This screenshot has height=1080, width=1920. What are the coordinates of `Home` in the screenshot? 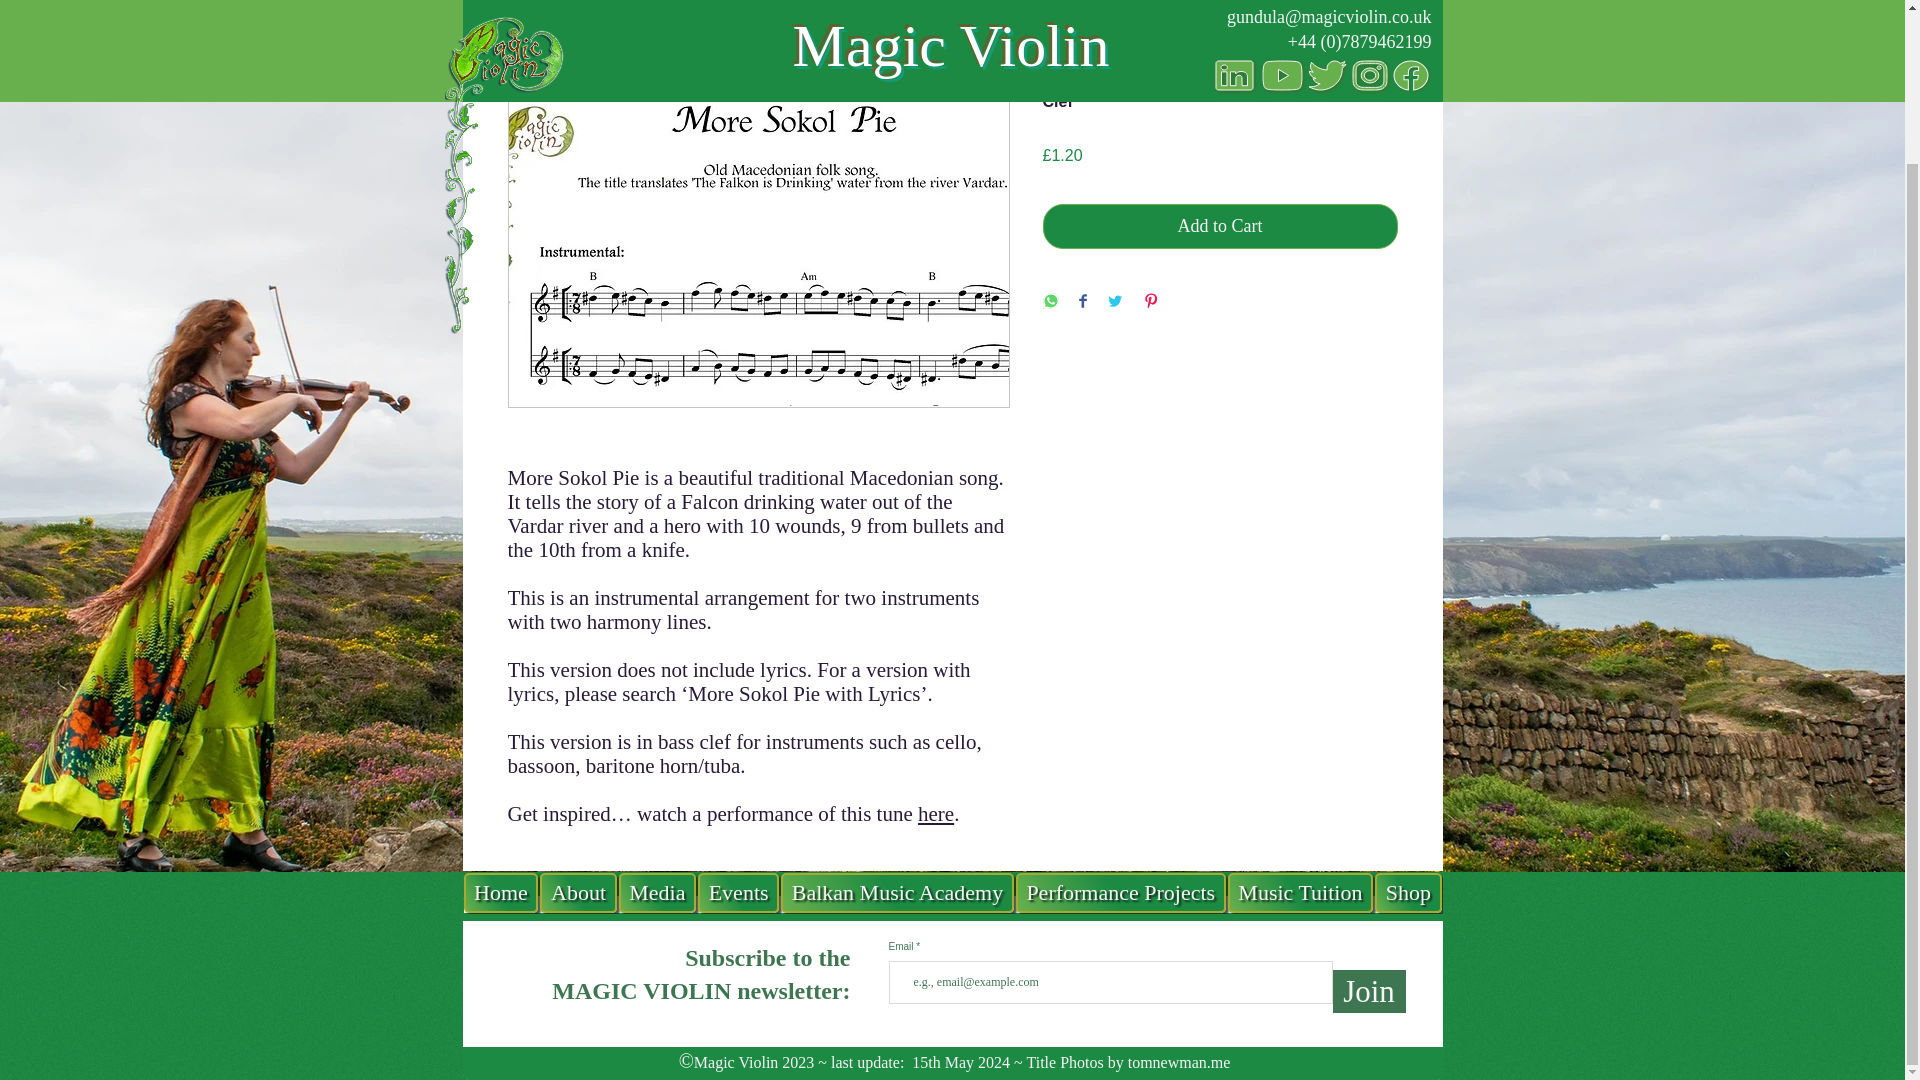 It's located at (533, 4).